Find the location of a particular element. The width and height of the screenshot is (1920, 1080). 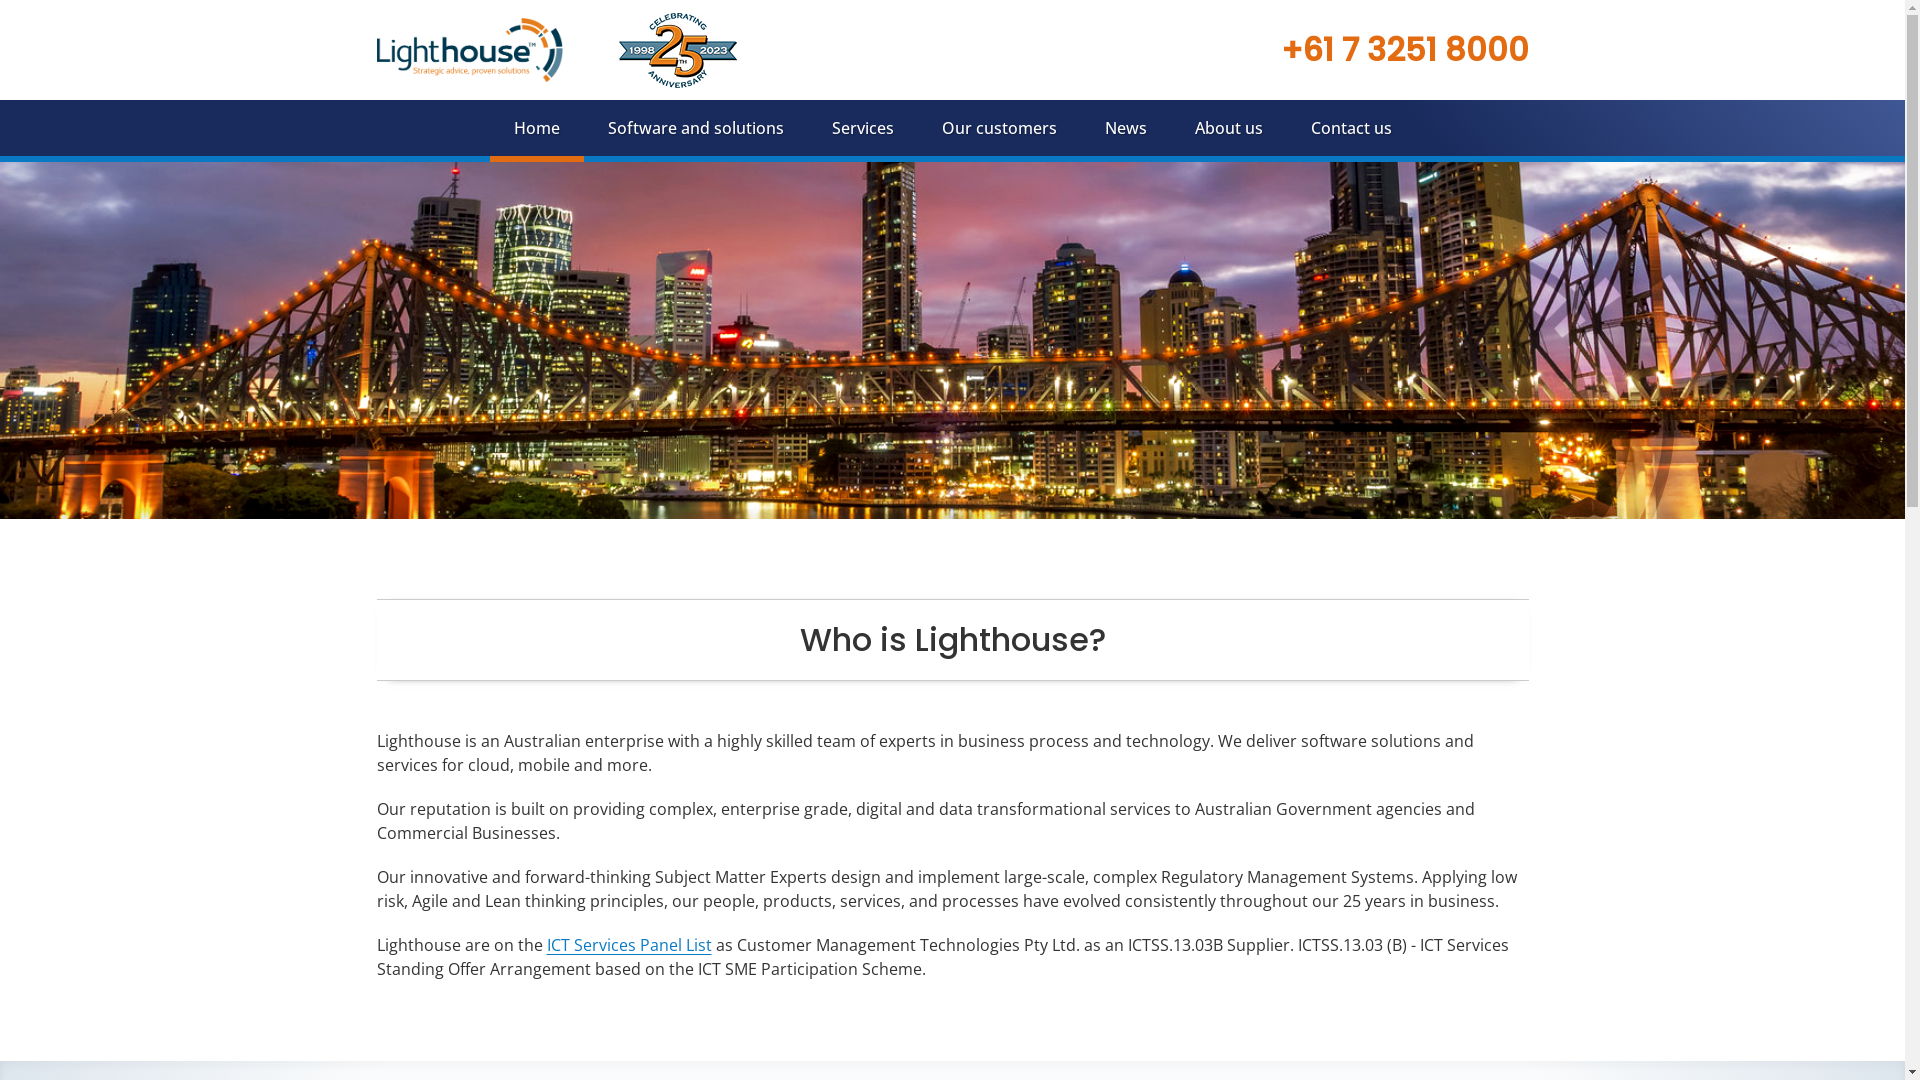

ICT Services Panel List is located at coordinates (628, 945).